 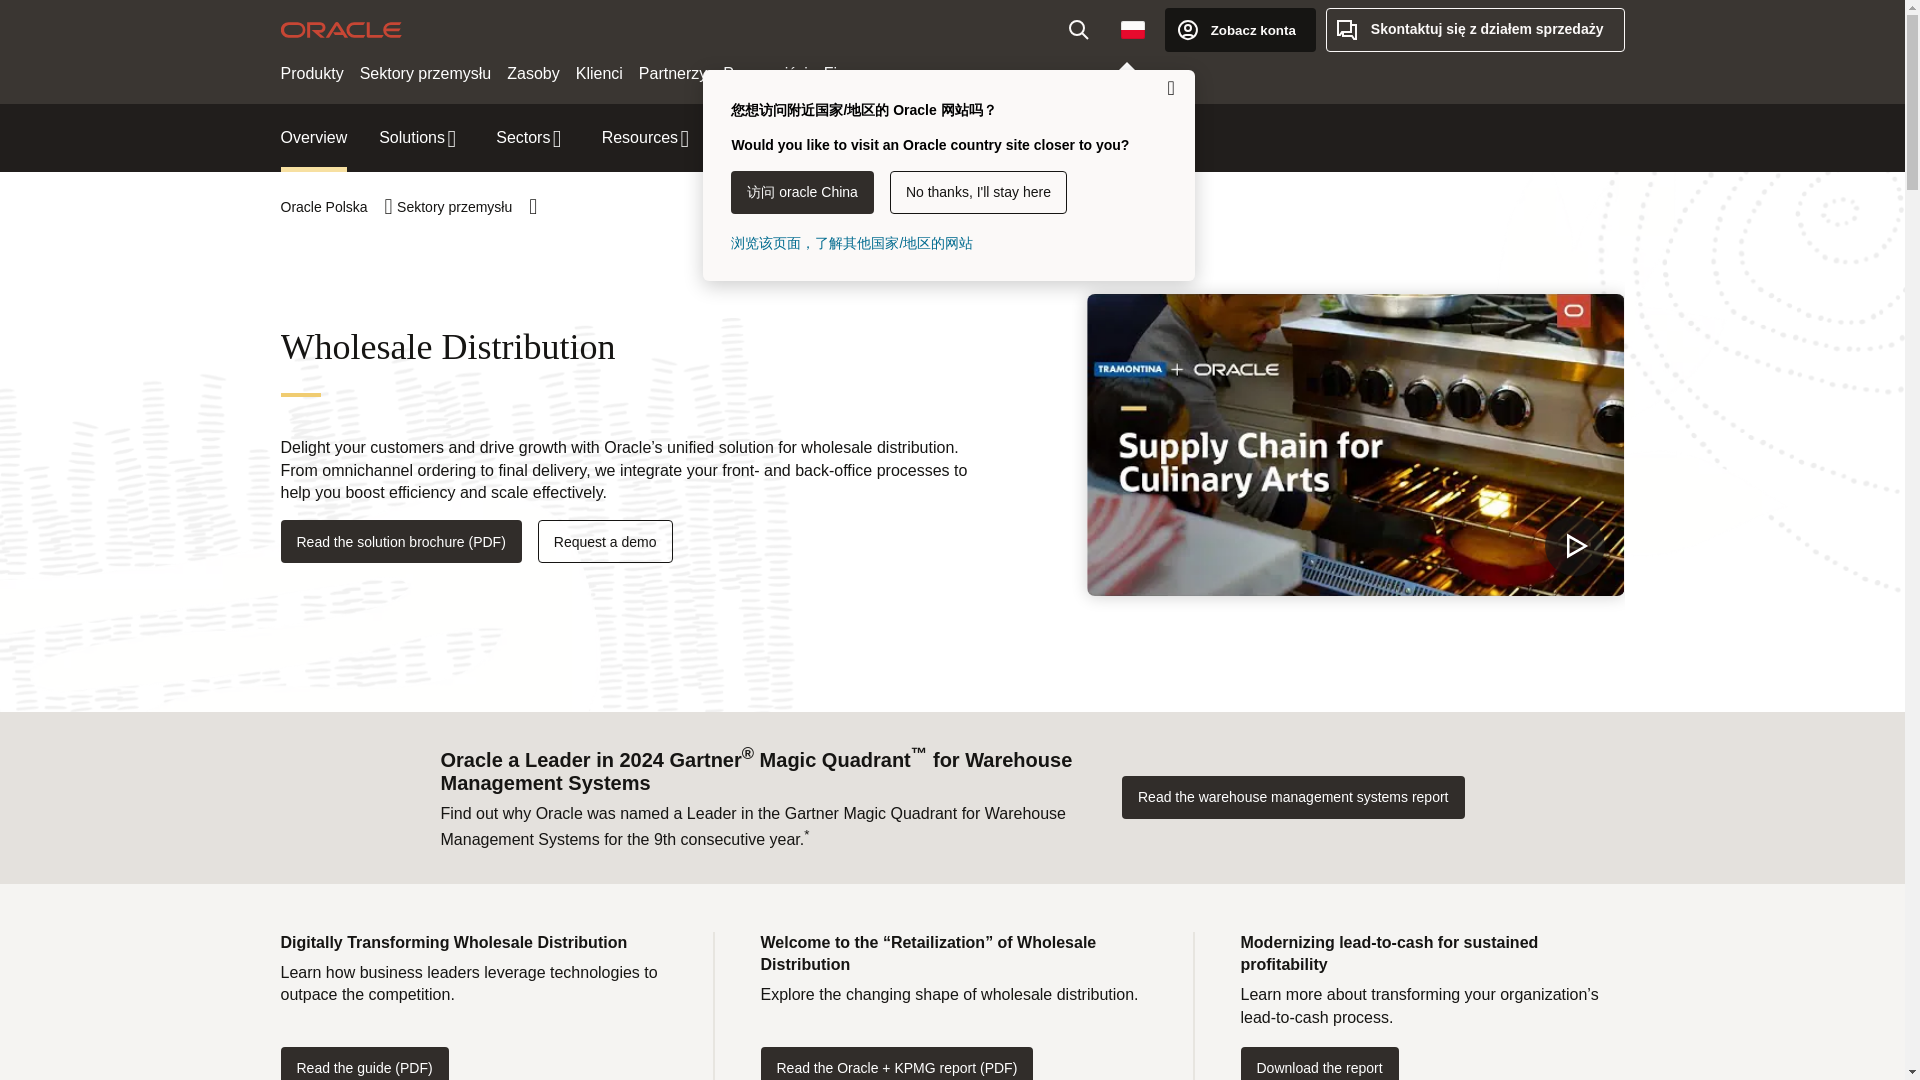 I want to click on Request a demo, so click(x=605, y=540).